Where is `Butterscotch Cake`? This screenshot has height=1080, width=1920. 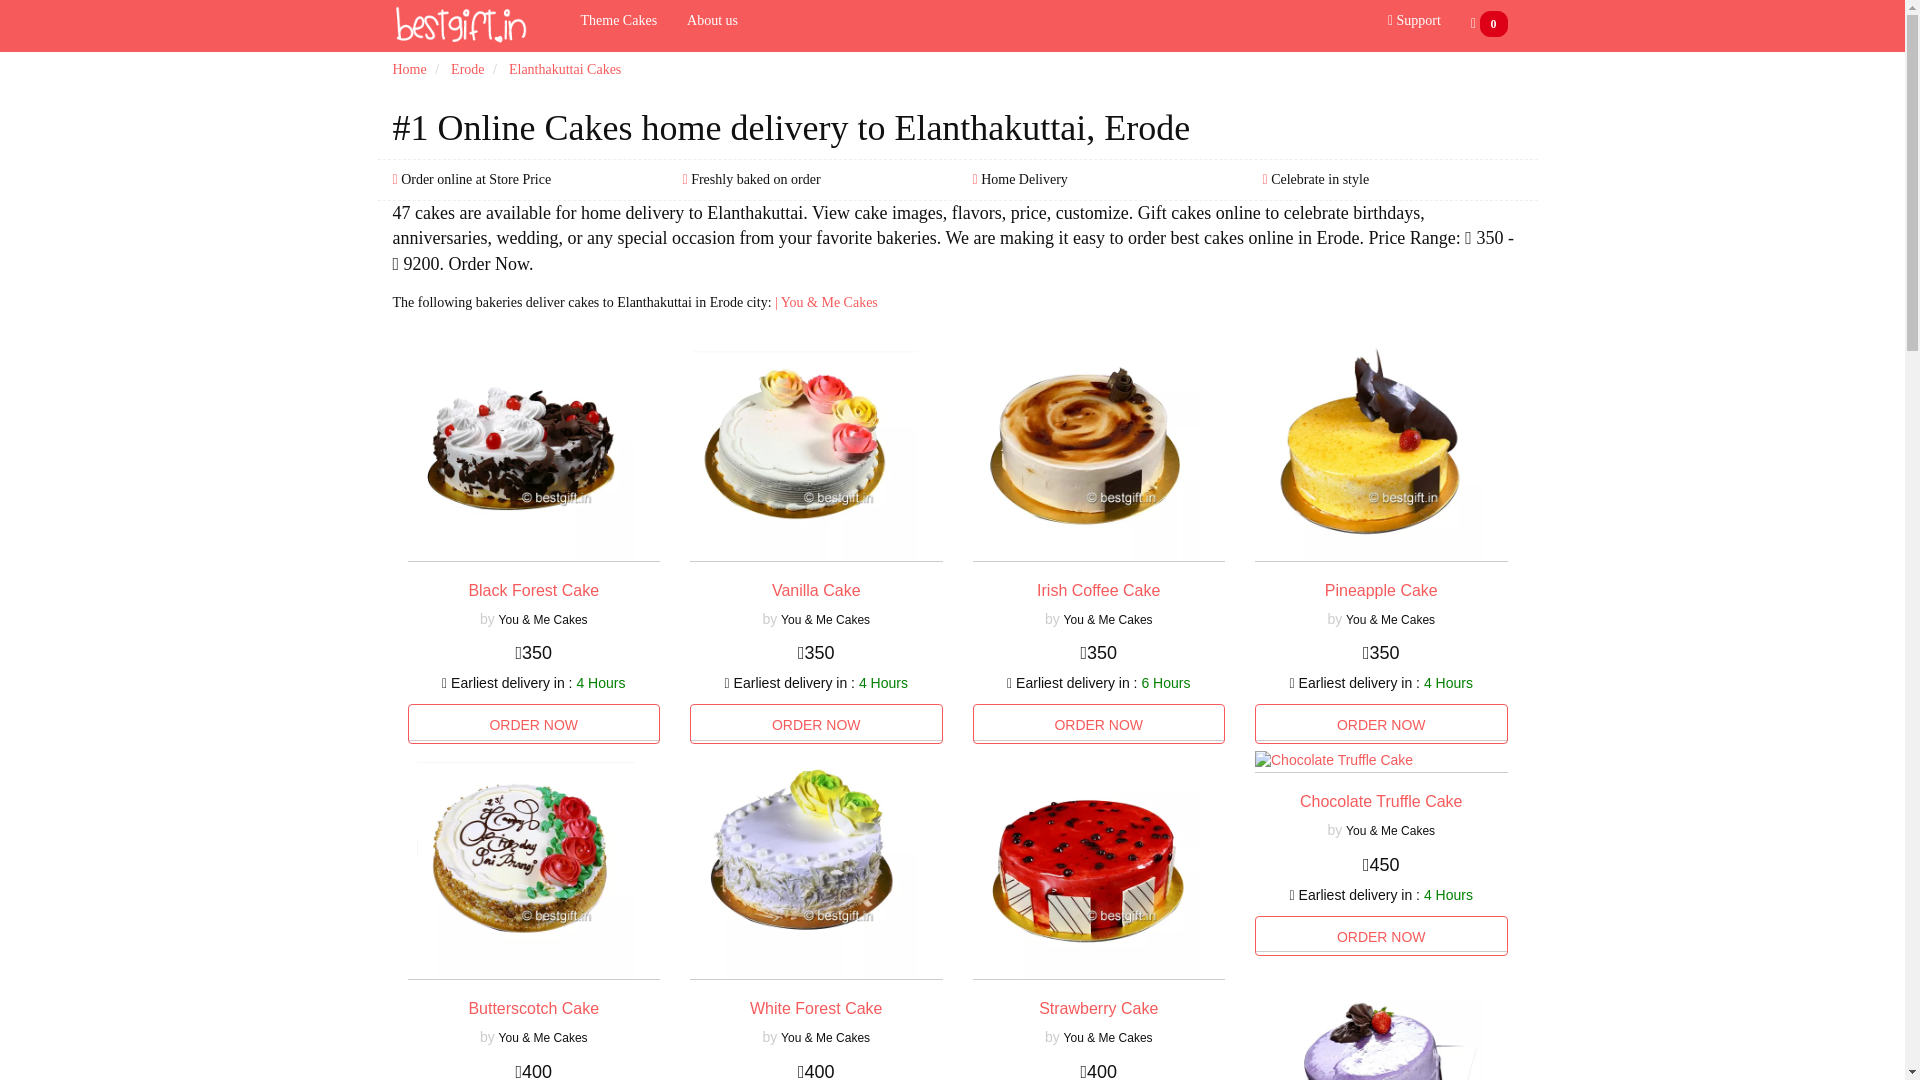 Butterscotch Cake is located at coordinates (534, 1008).